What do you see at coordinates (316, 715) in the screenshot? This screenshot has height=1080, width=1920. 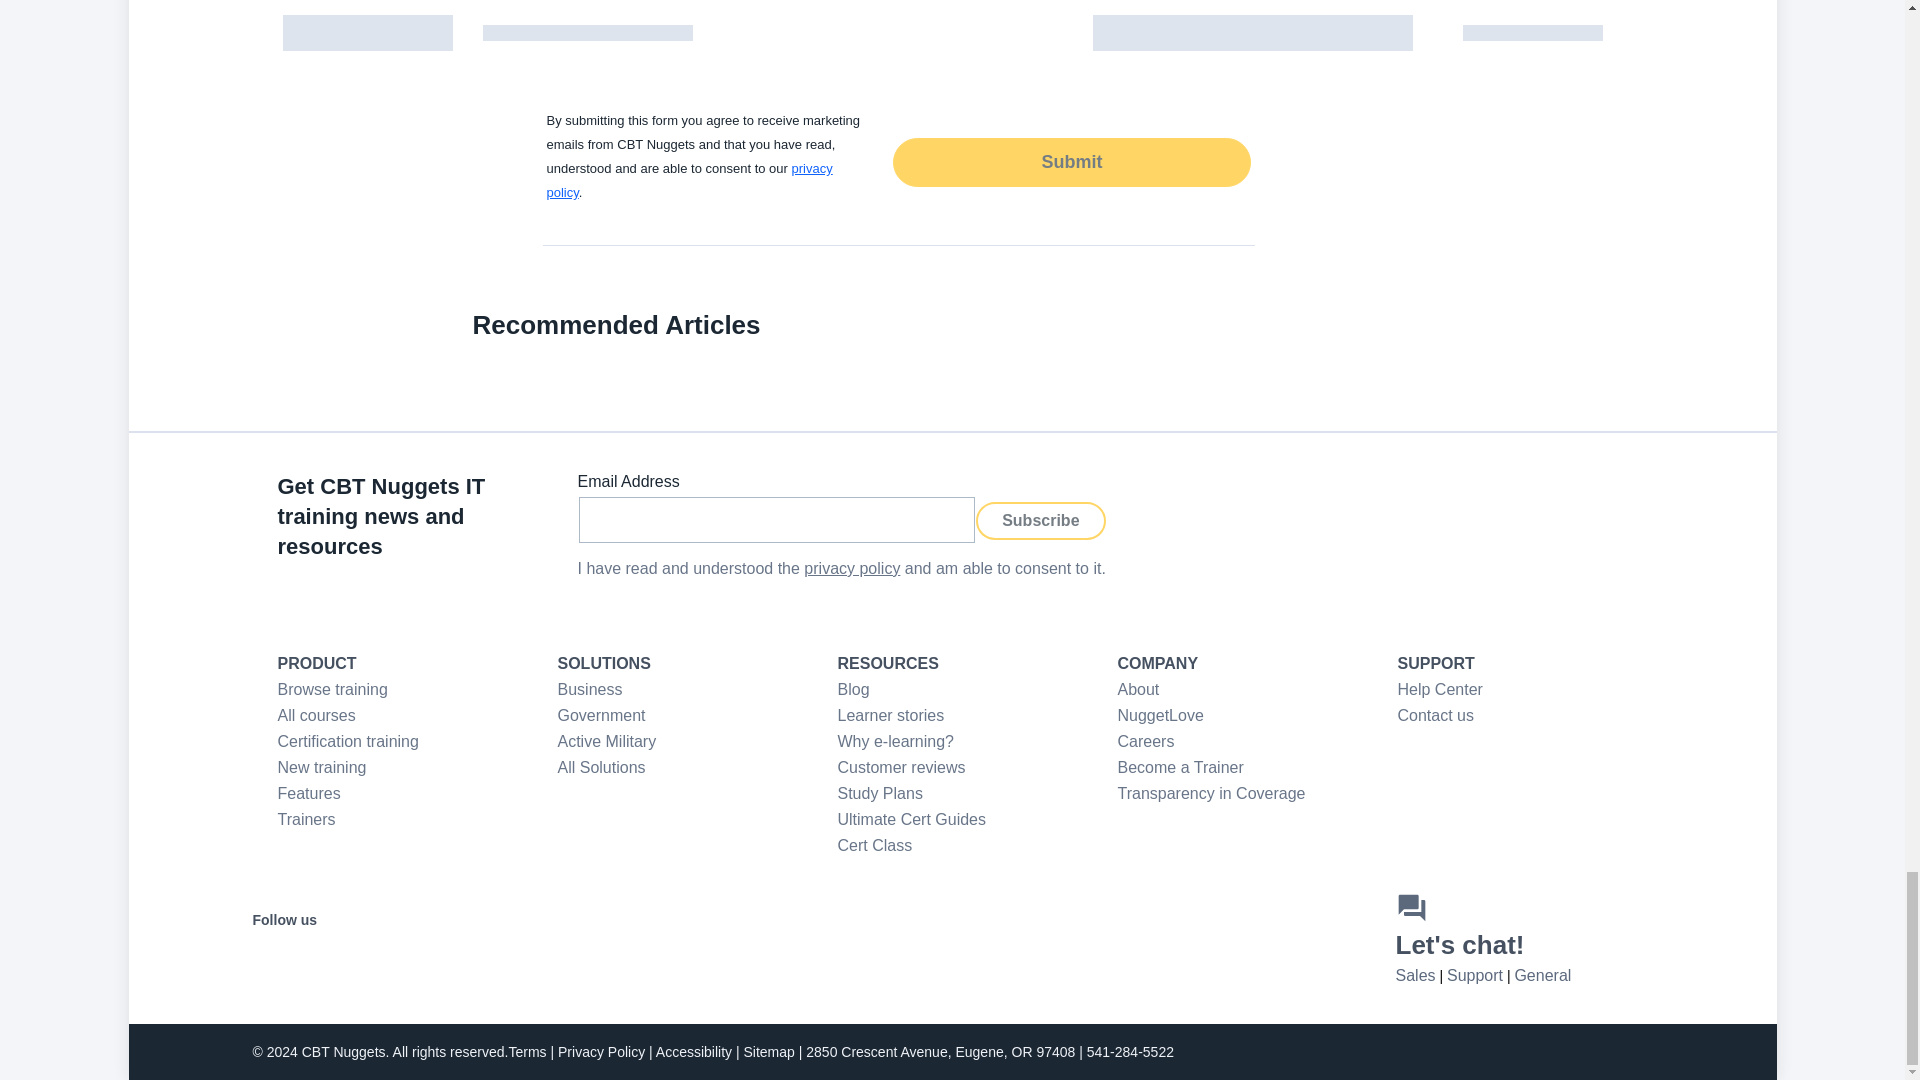 I see `All courses` at bounding box center [316, 715].